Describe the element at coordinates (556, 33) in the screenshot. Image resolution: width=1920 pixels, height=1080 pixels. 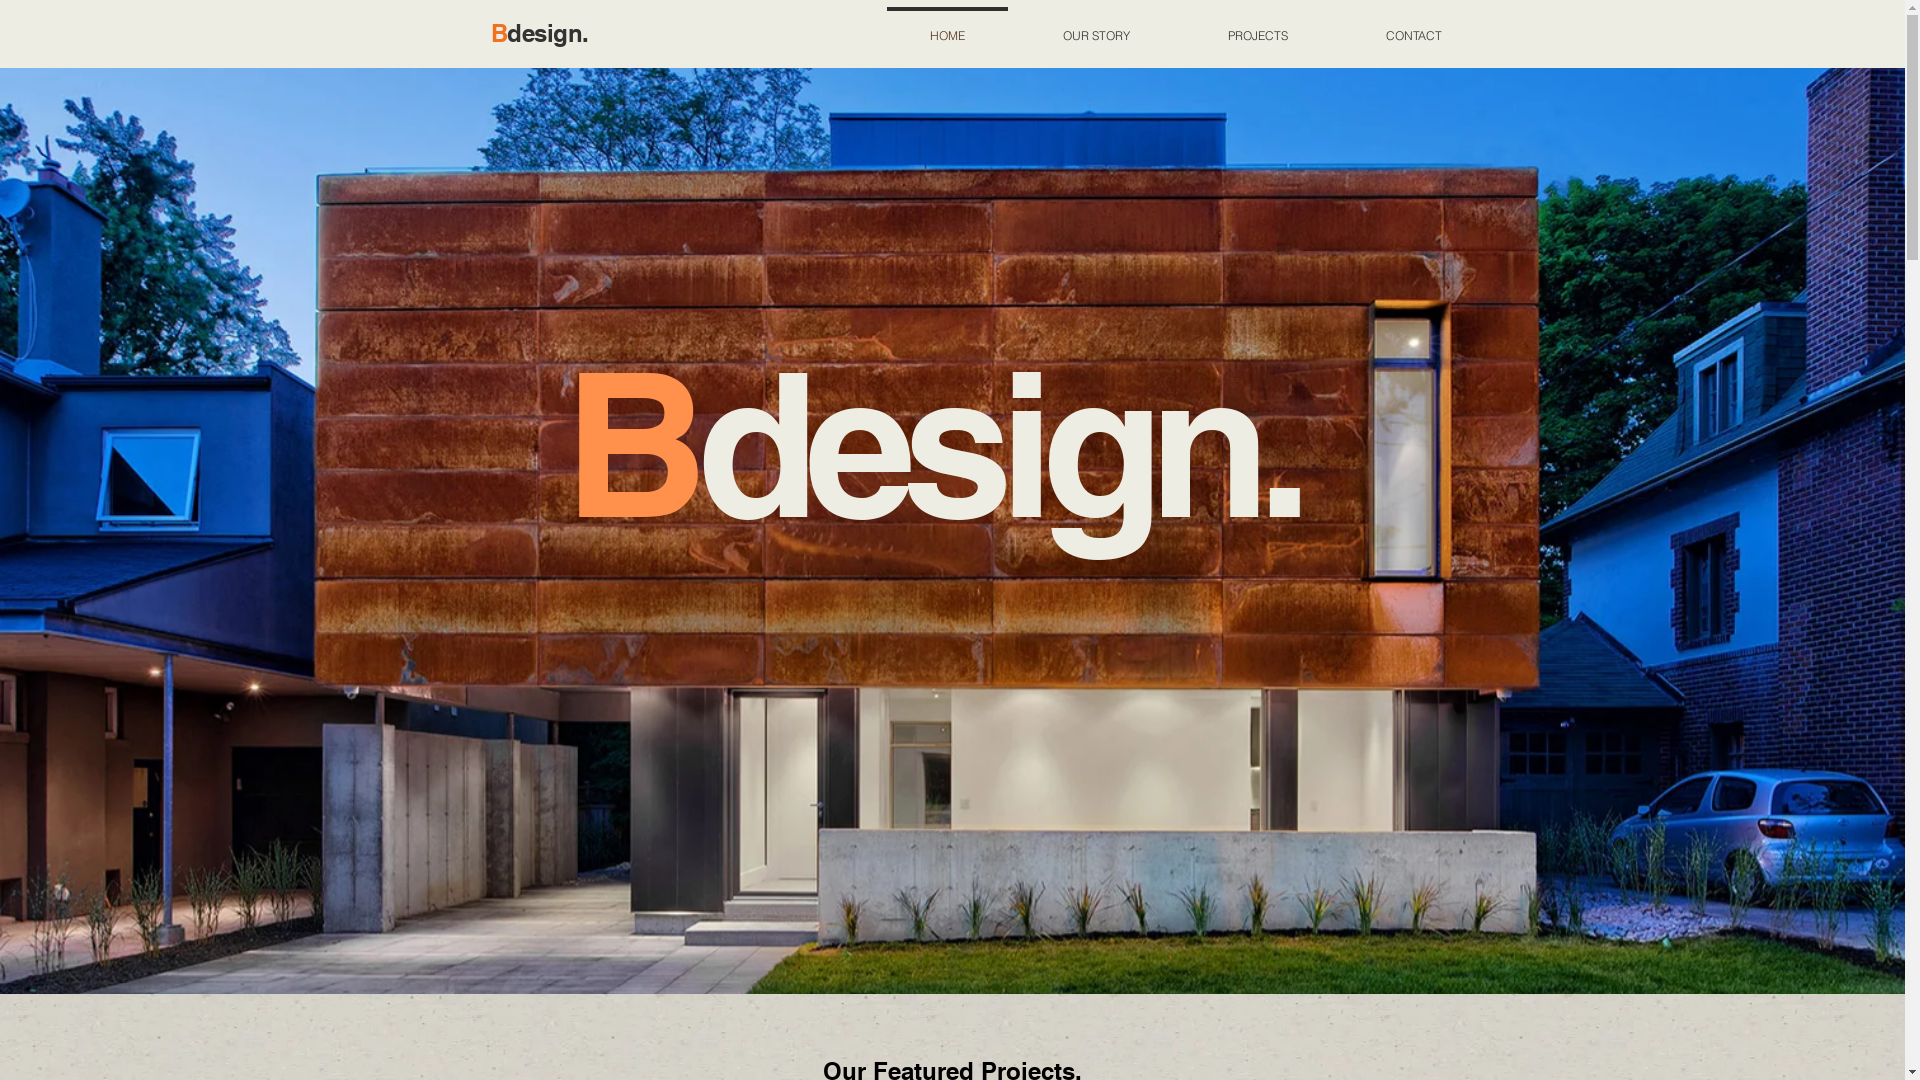
I see `esign.` at that location.